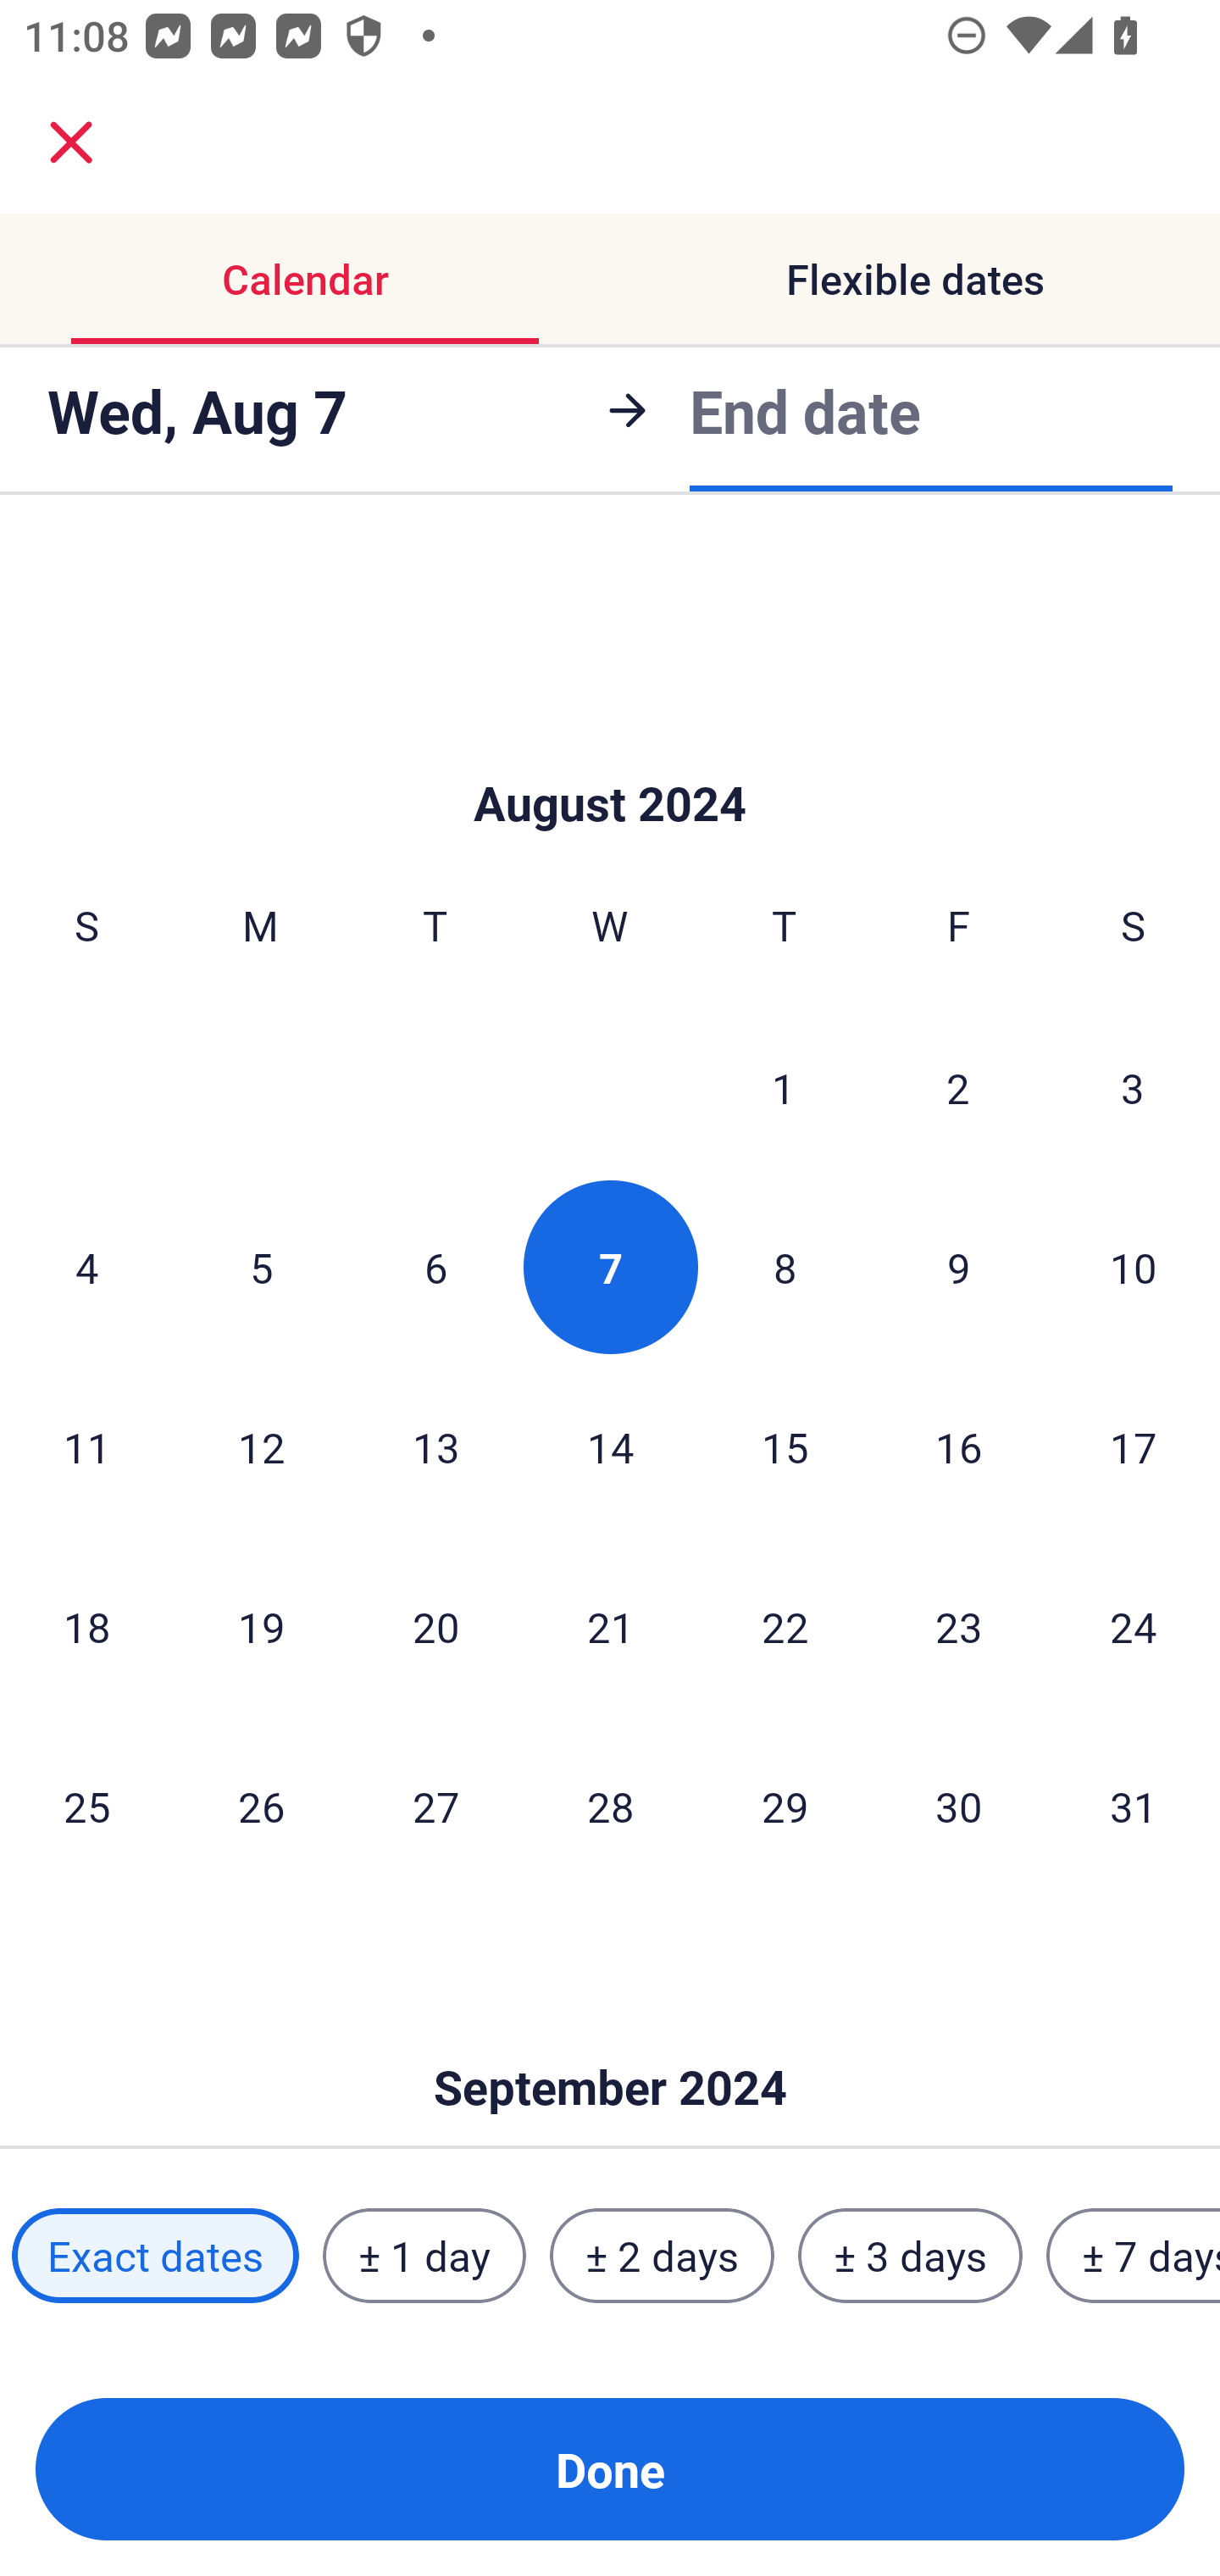 This screenshot has height=2576, width=1220. What do you see at coordinates (785, 1268) in the screenshot?
I see `8 Thursday, August 8, 2024` at bounding box center [785, 1268].